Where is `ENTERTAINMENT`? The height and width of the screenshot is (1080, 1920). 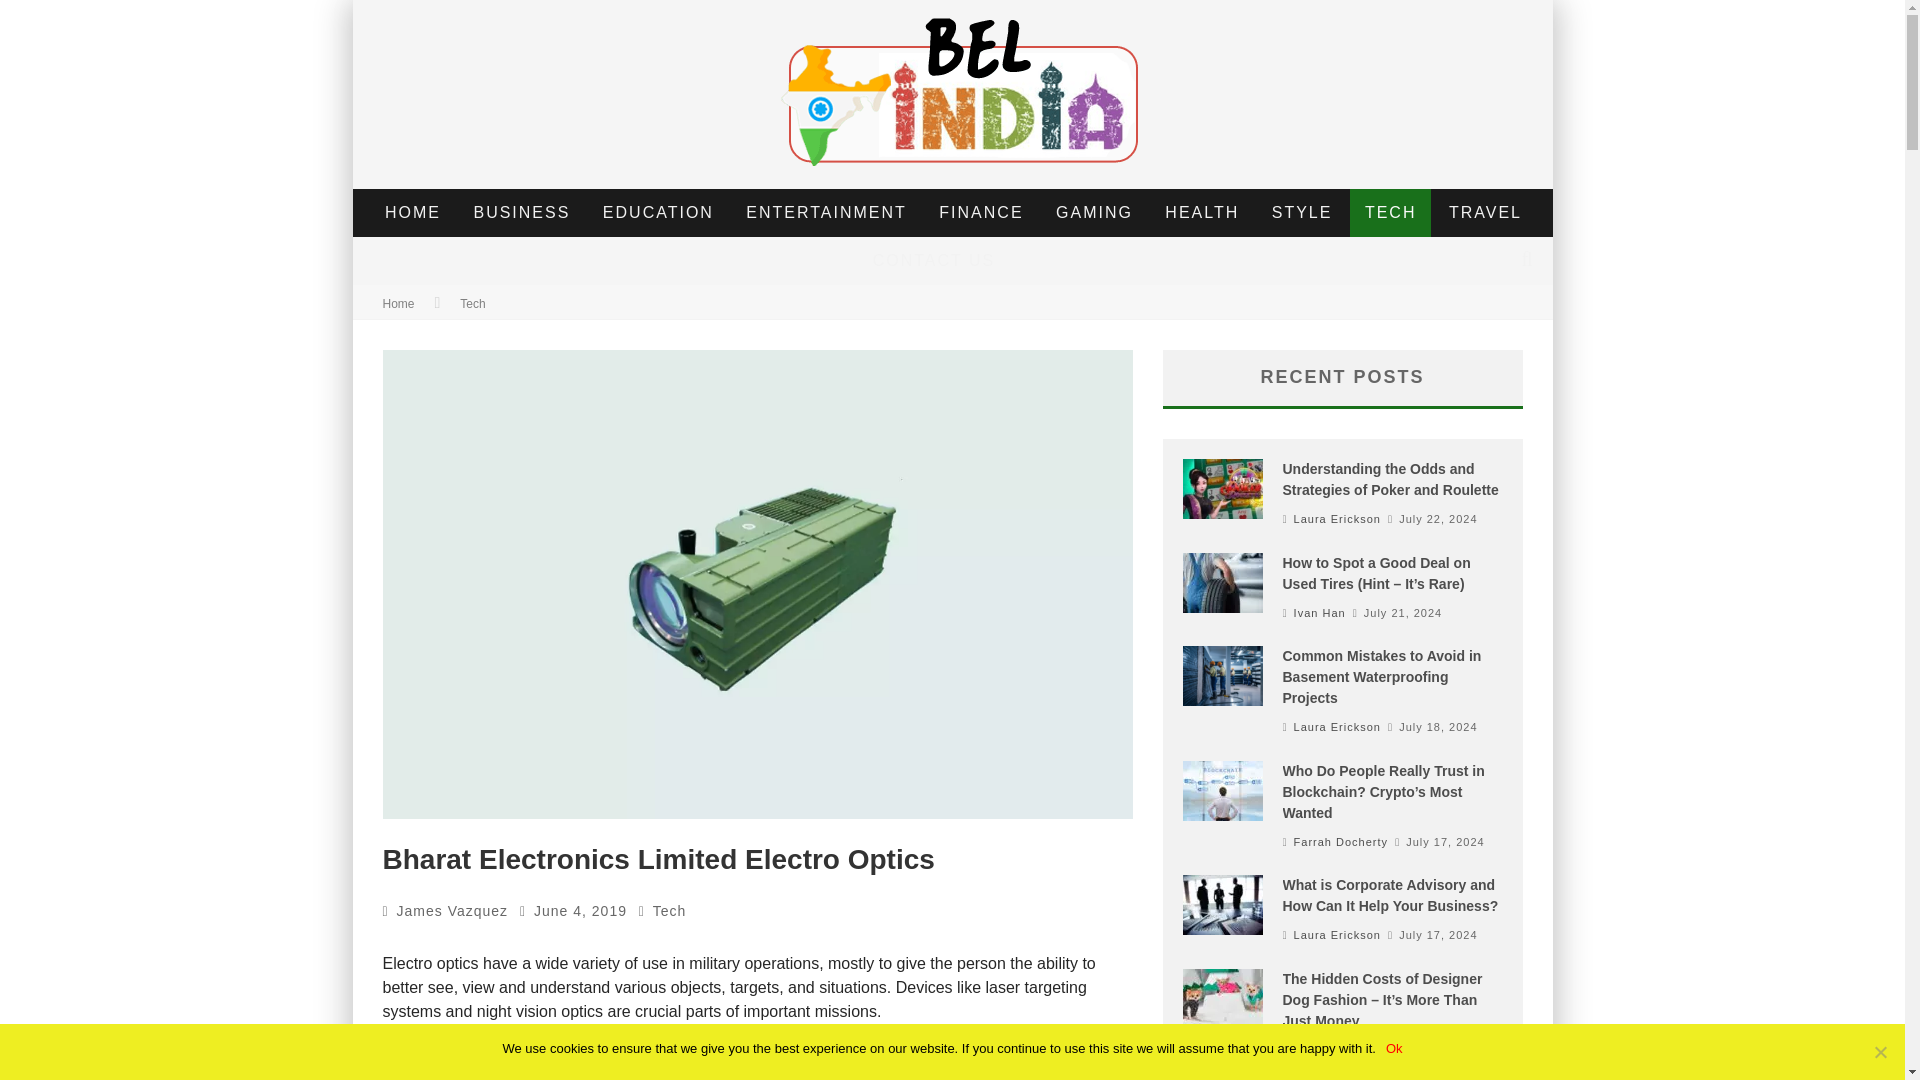 ENTERTAINMENT is located at coordinates (826, 212).